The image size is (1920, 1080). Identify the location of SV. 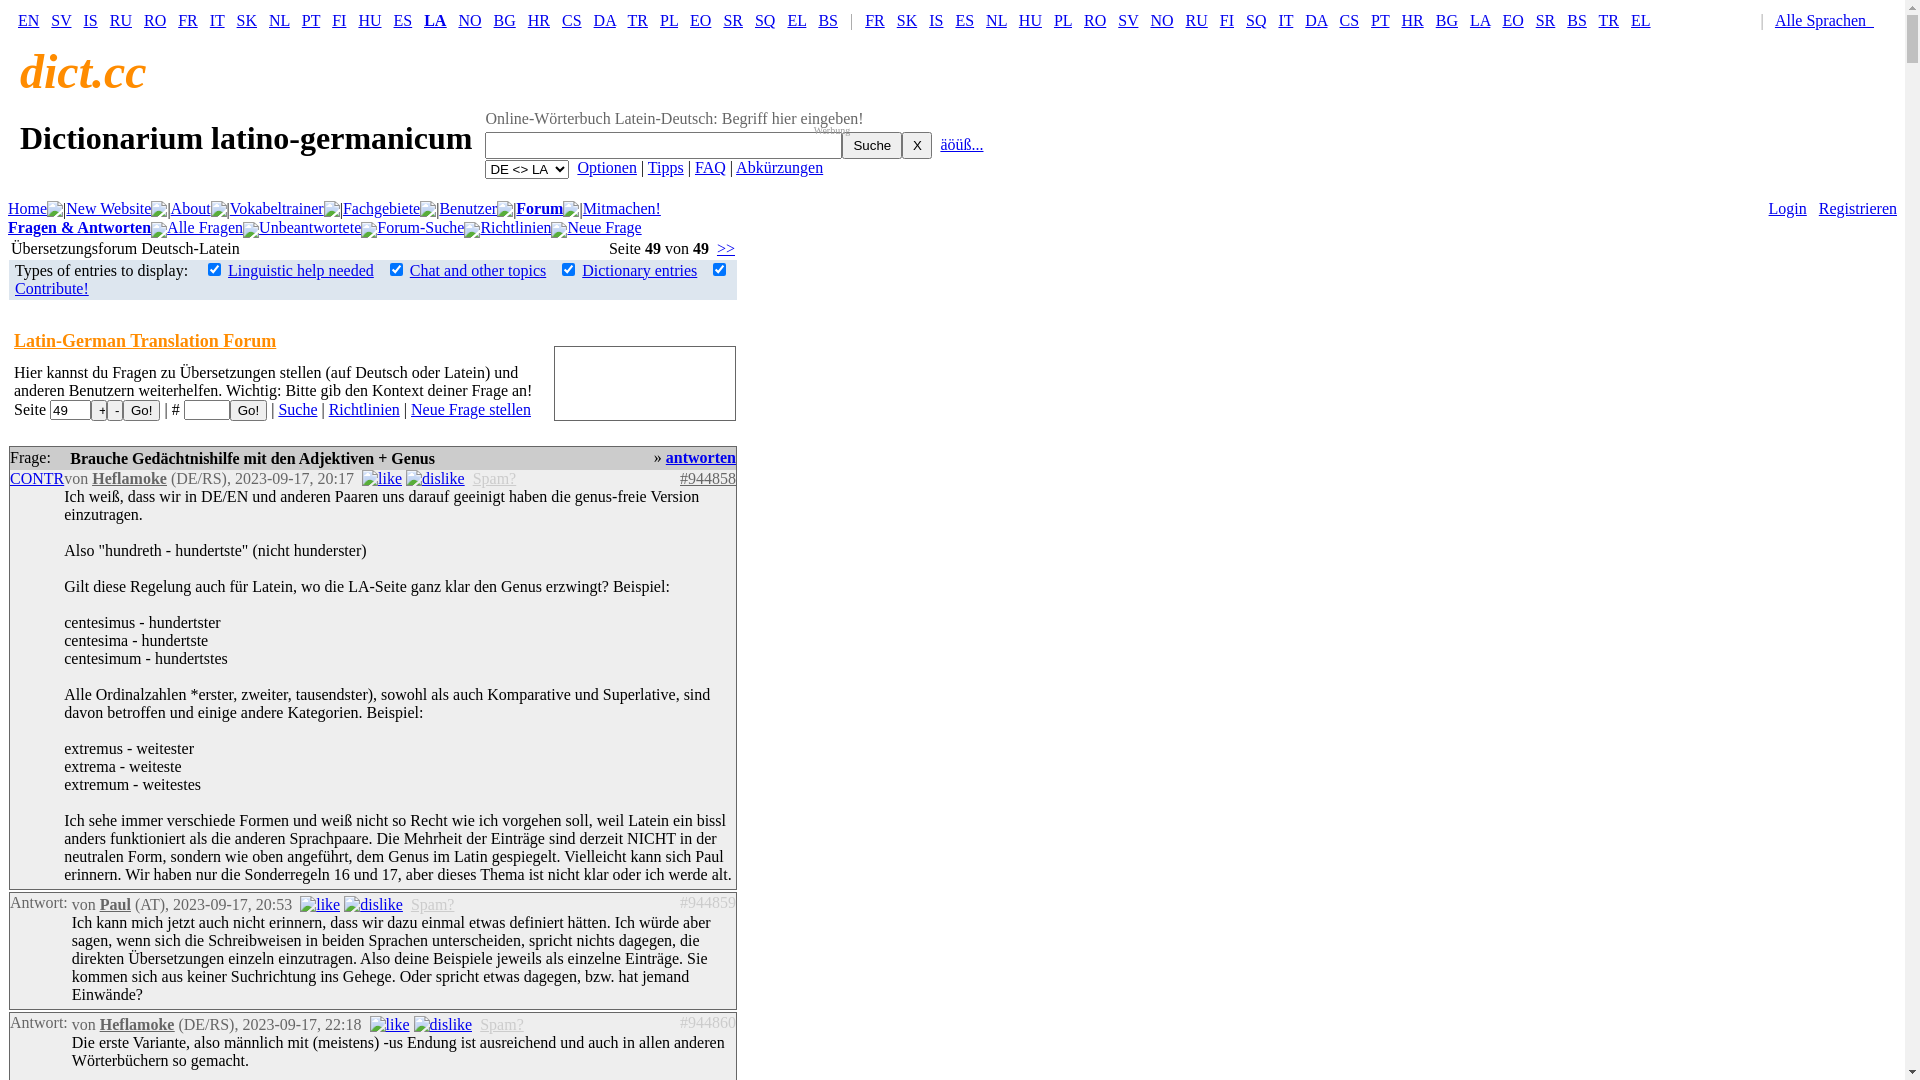
(1128, 20).